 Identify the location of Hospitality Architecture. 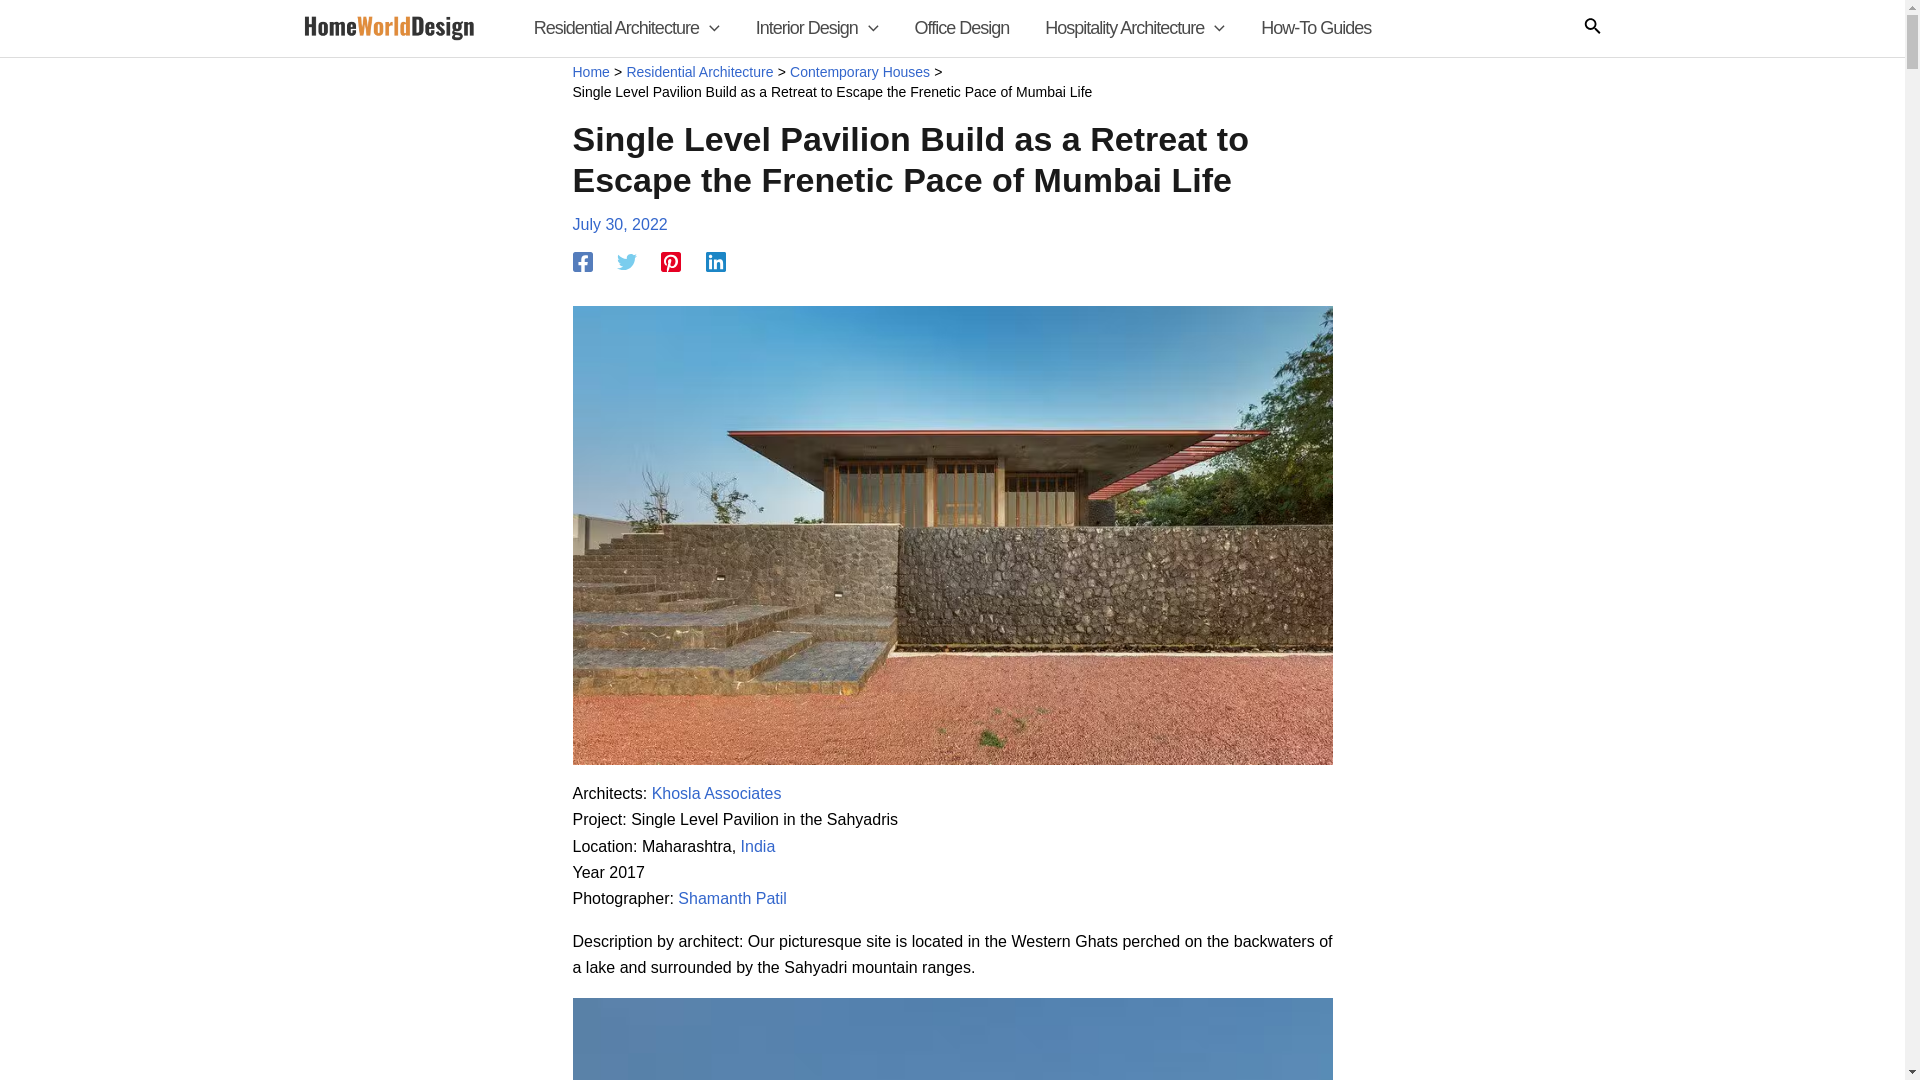
(1134, 28).